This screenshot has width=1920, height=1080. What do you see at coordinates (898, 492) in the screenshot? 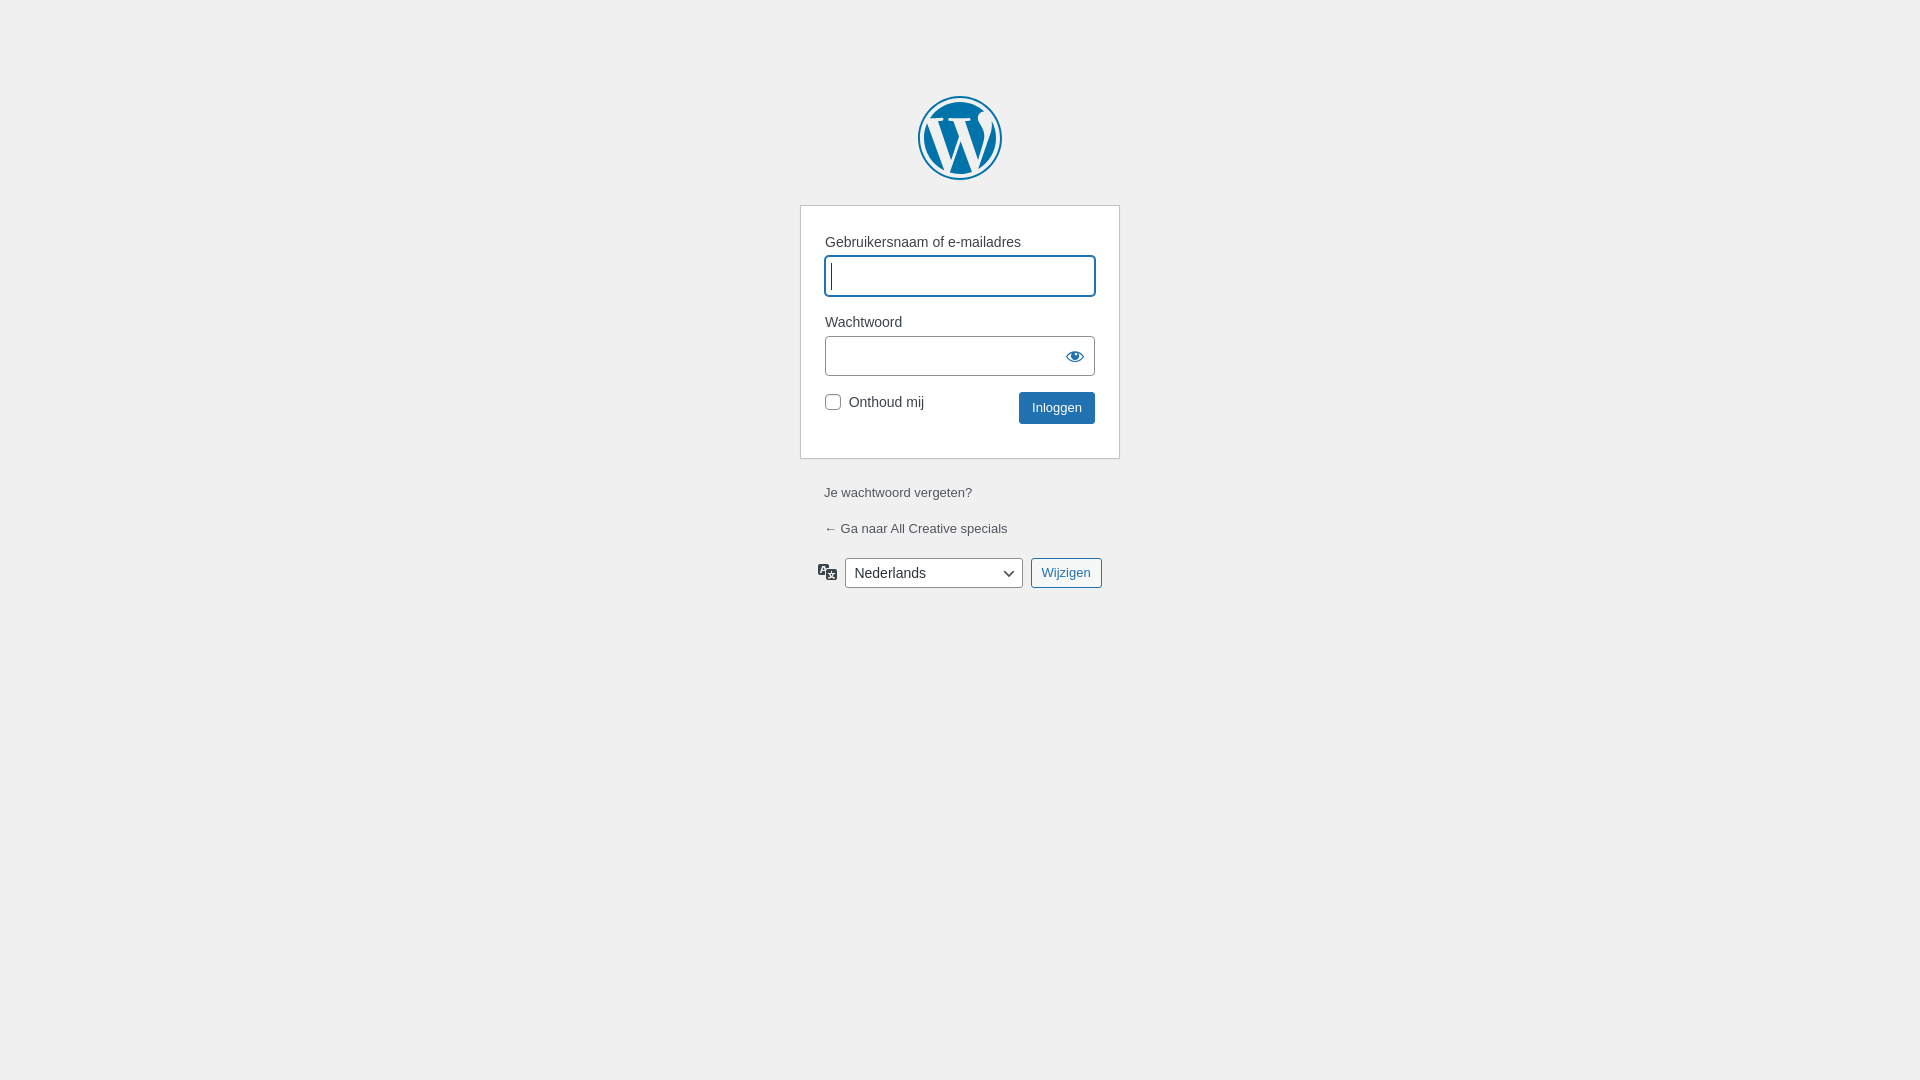
I see `Je wachtwoord vergeten?` at bounding box center [898, 492].